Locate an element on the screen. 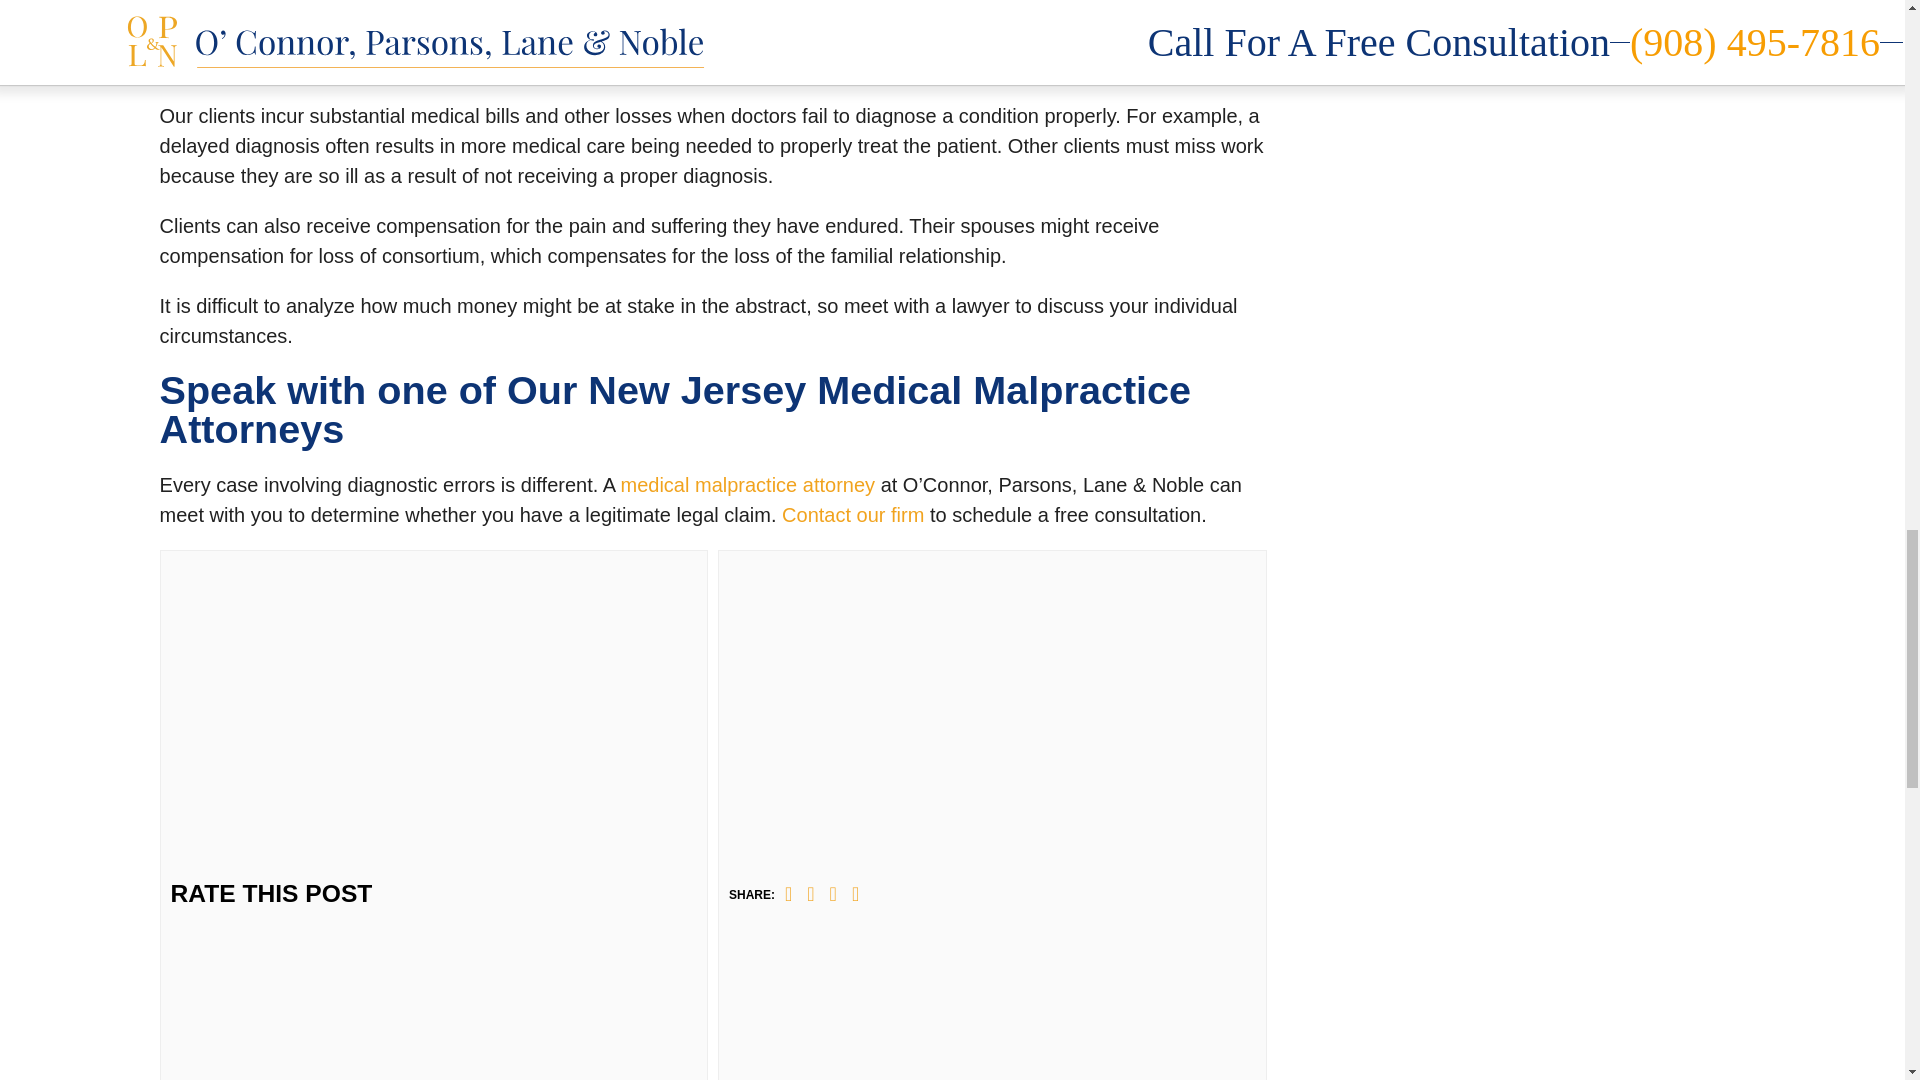  3 Stars is located at coordinates (476, 884).